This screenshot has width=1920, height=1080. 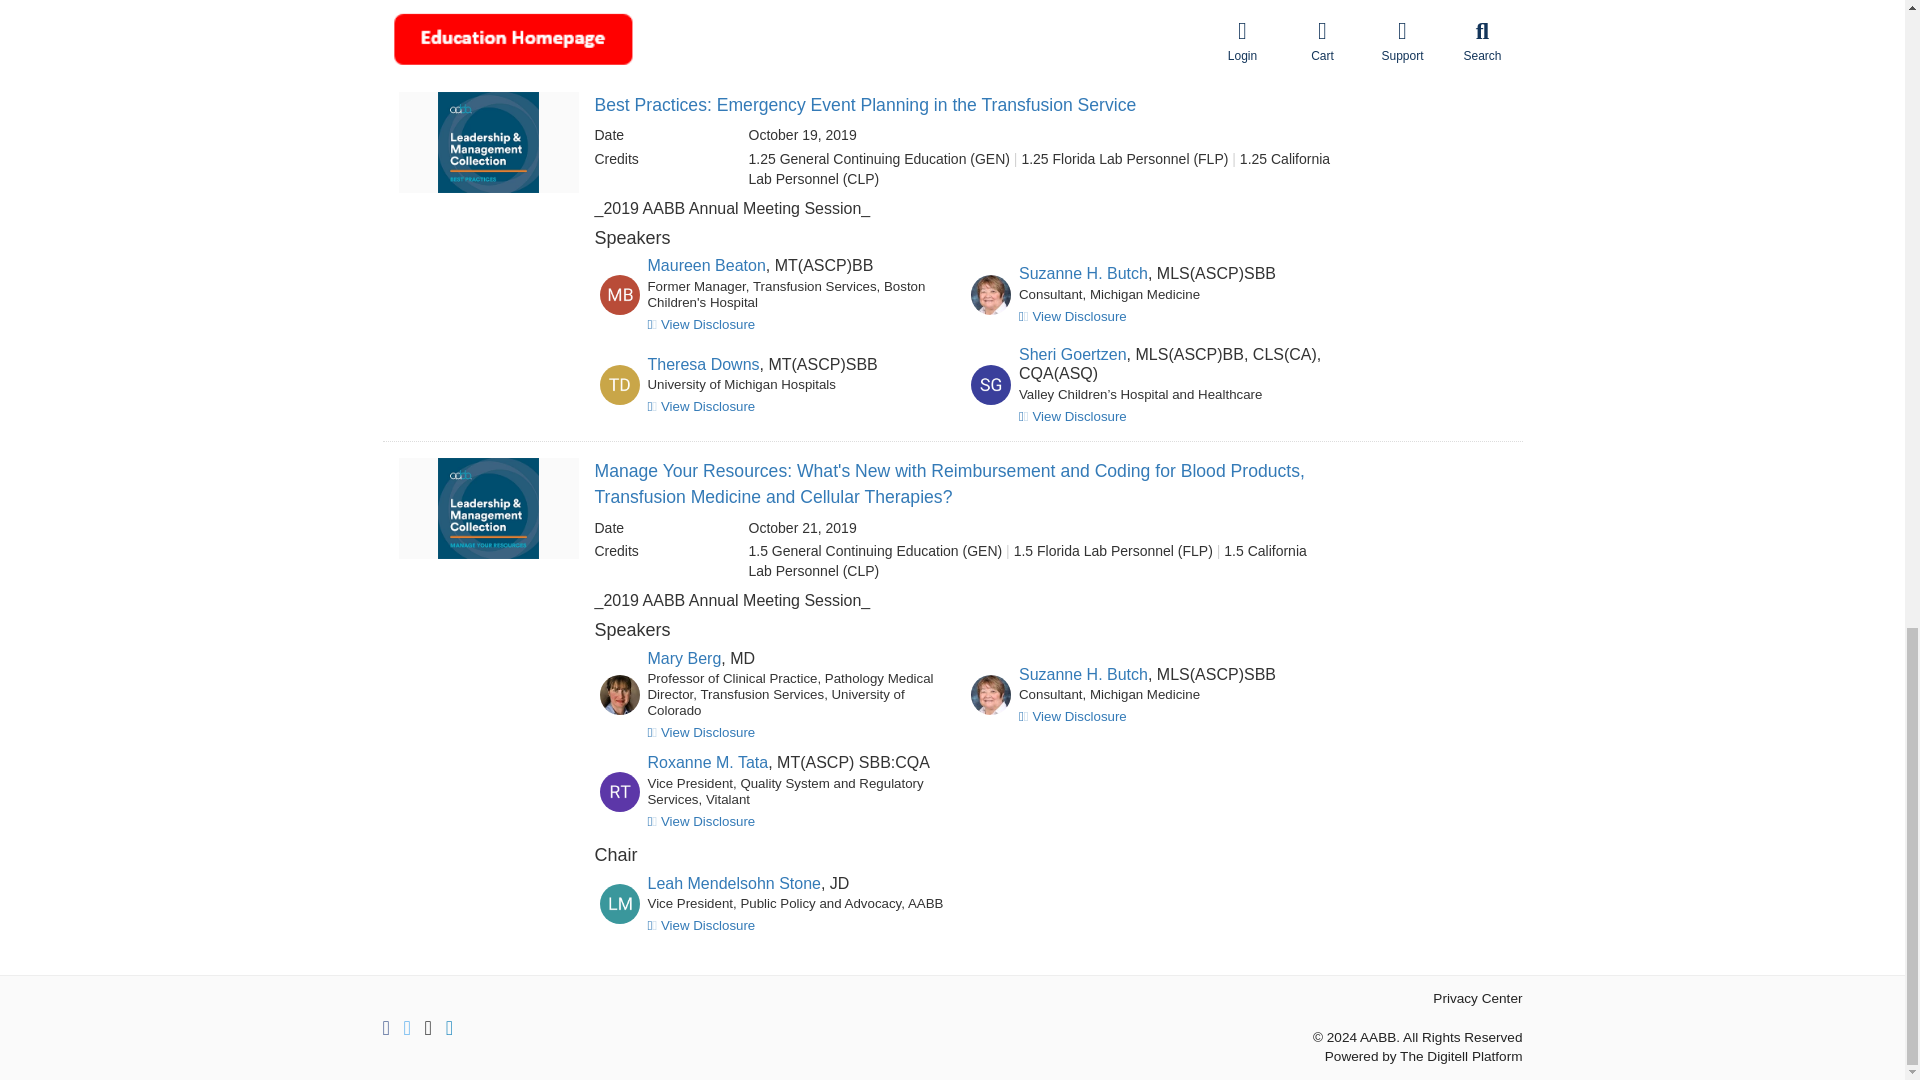 What do you see at coordinates (704, 364) in the screenshot?
I see `Theresa Downs` at bounding box center [704, 364].